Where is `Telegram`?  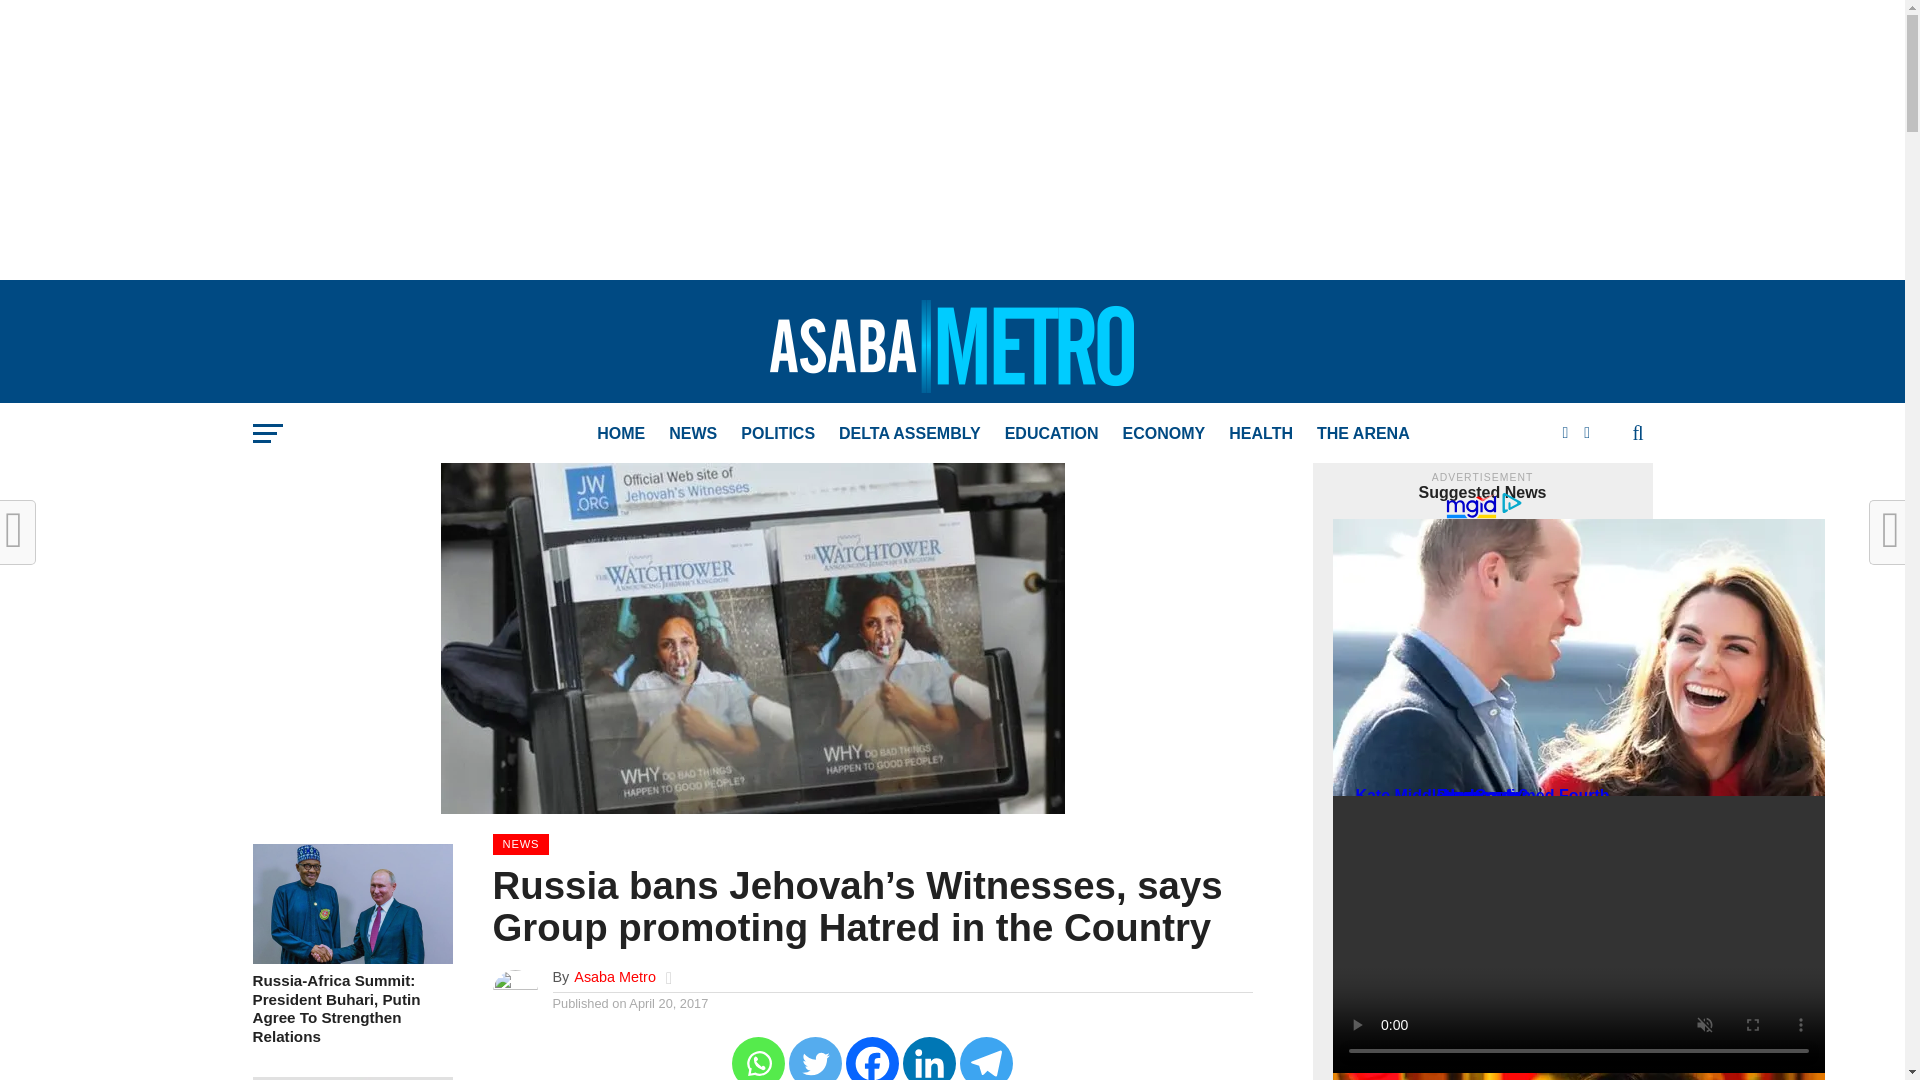 Telegram is located at coordinates (986, 1058).